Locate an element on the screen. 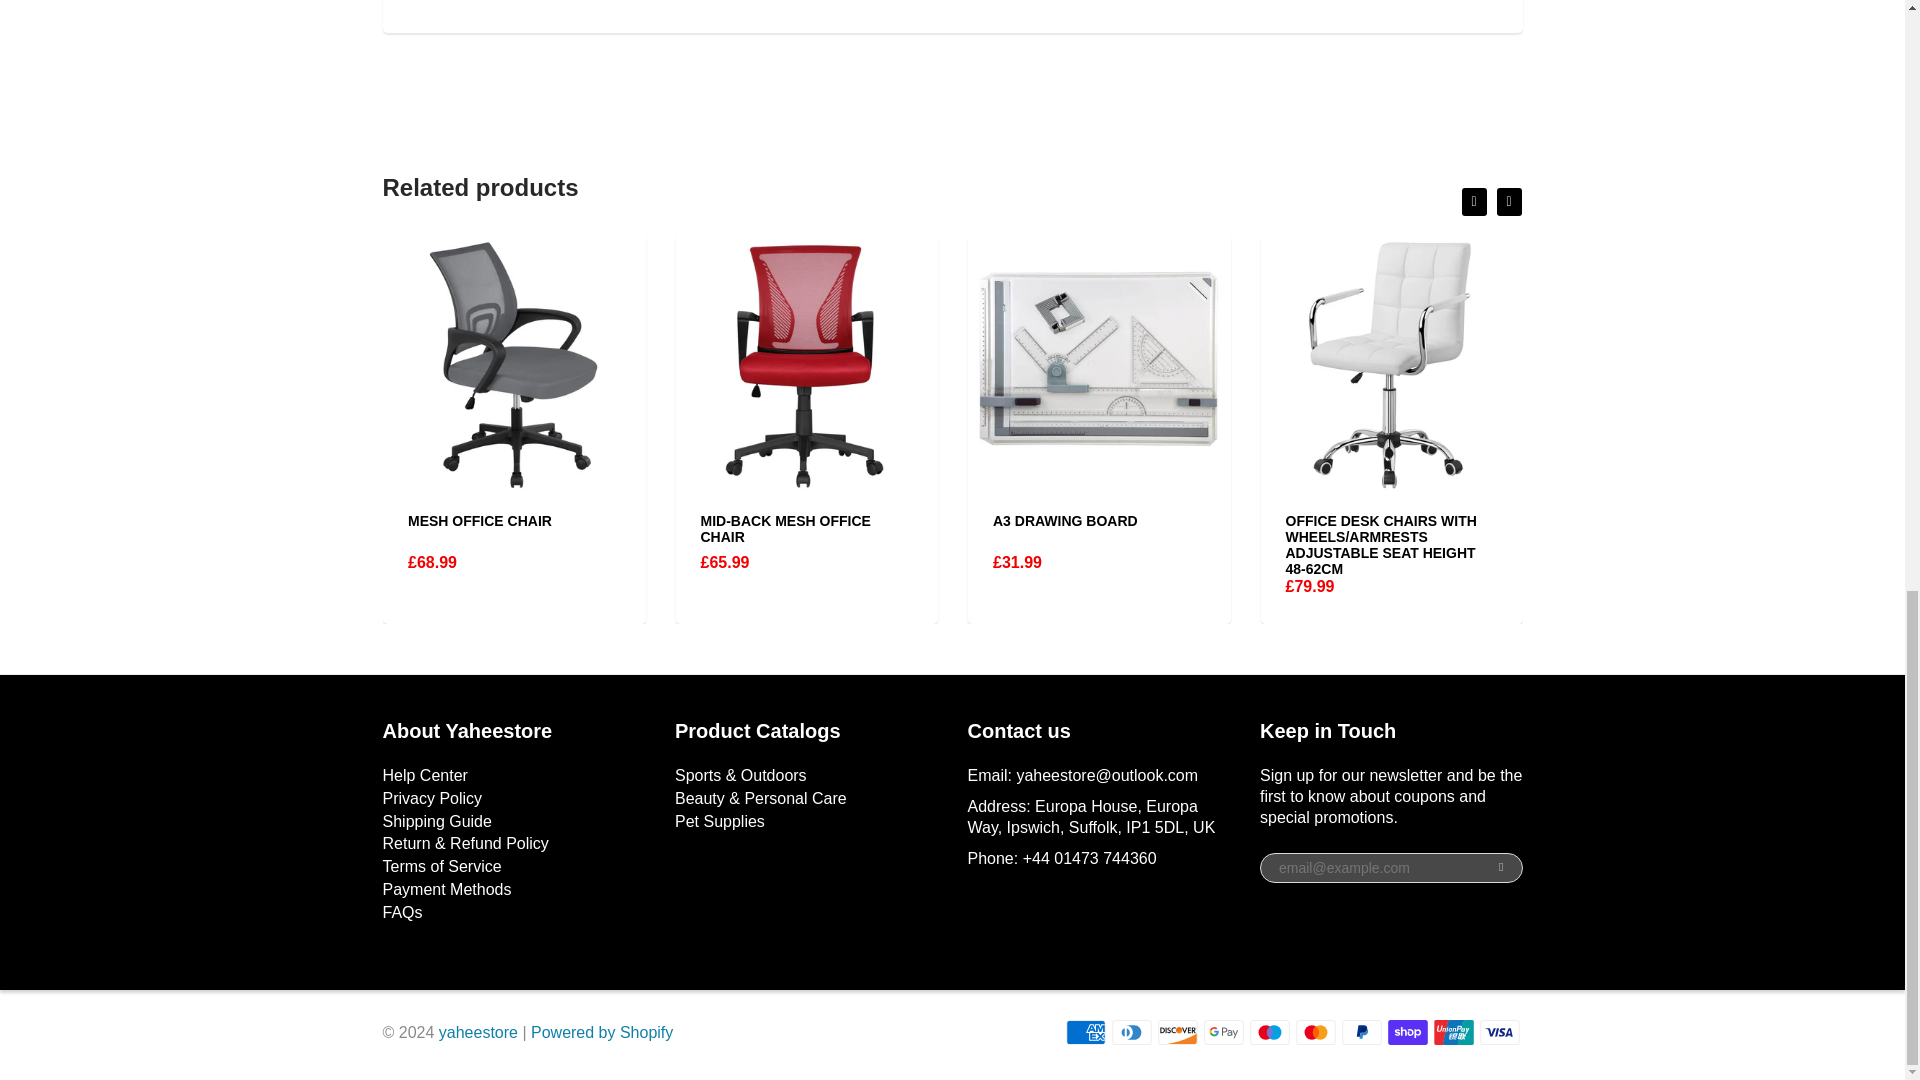 The width and height of the screenshot is (1920, 1080). Diners Club is located at coordinates (1132, 1032).